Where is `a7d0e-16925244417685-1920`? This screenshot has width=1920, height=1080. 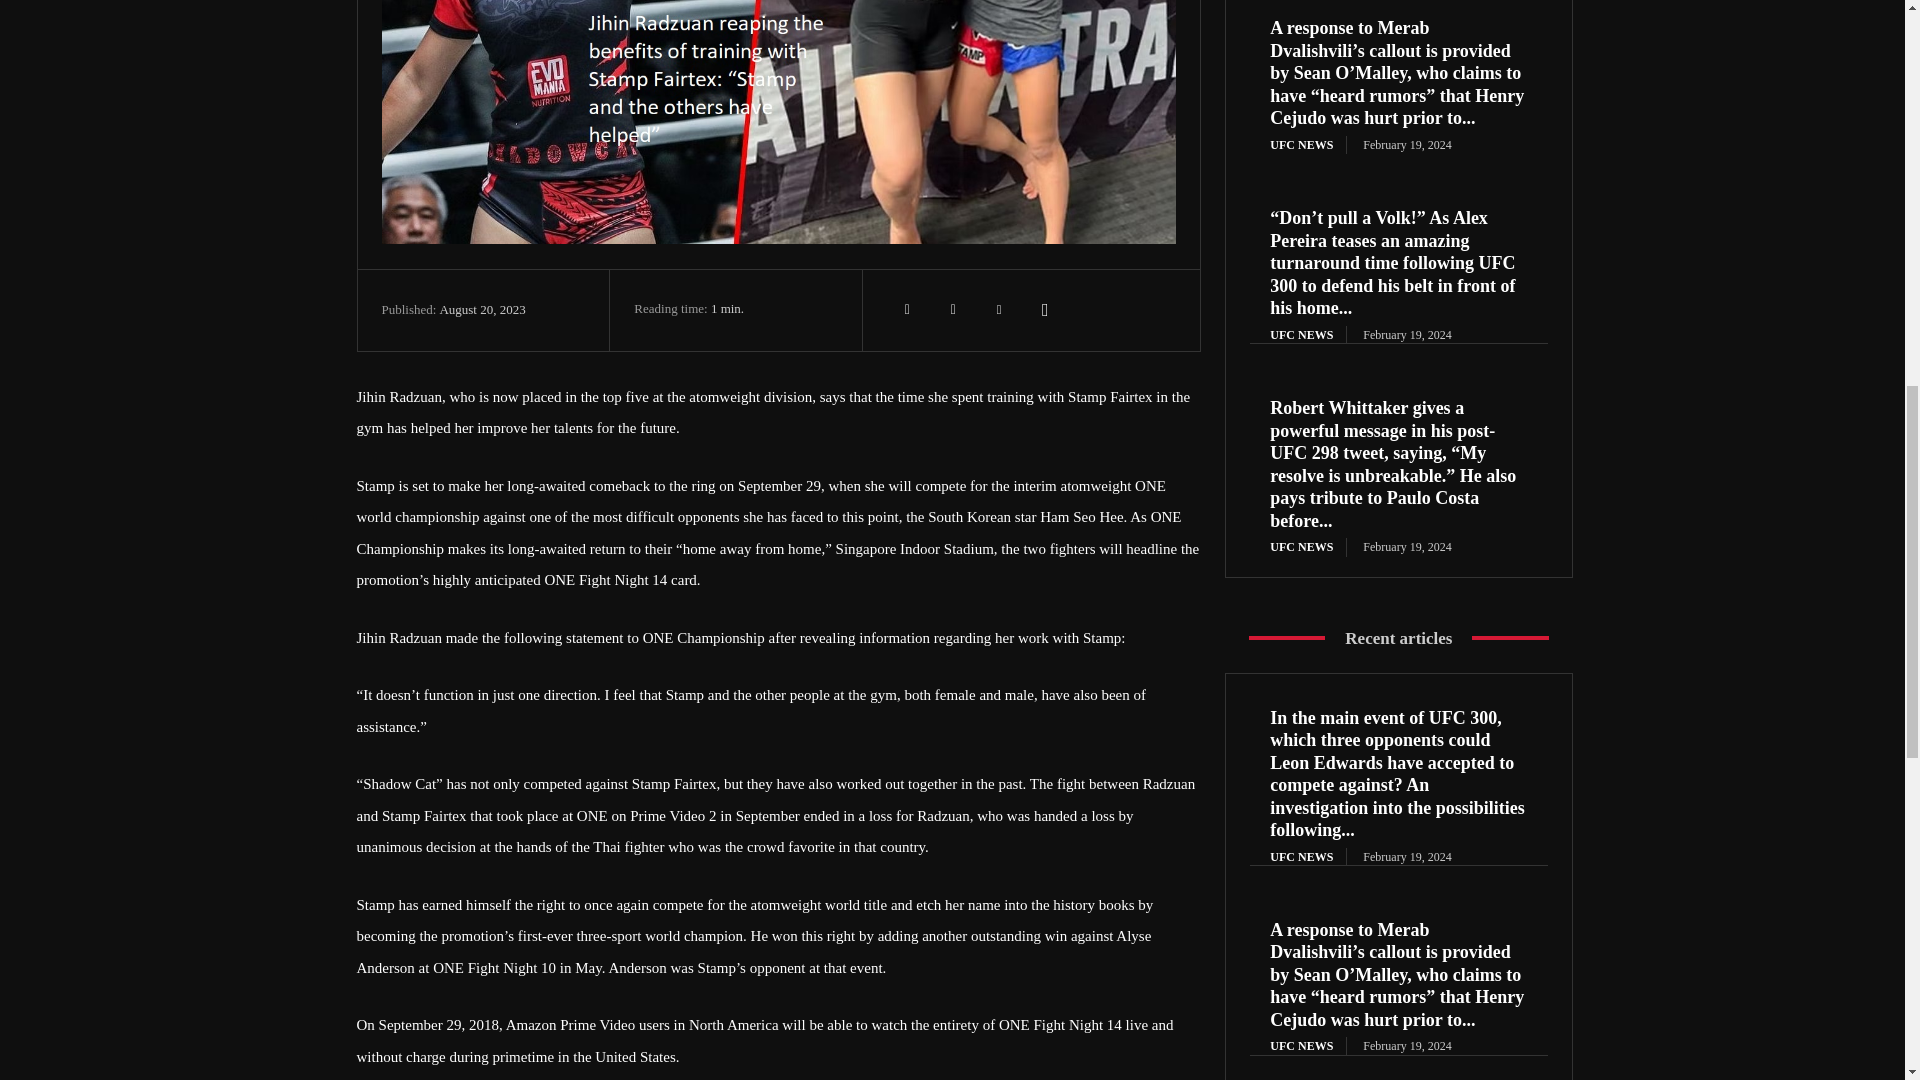
a7d0e-16925244417685-1920 is located at coordinates (779, 122).